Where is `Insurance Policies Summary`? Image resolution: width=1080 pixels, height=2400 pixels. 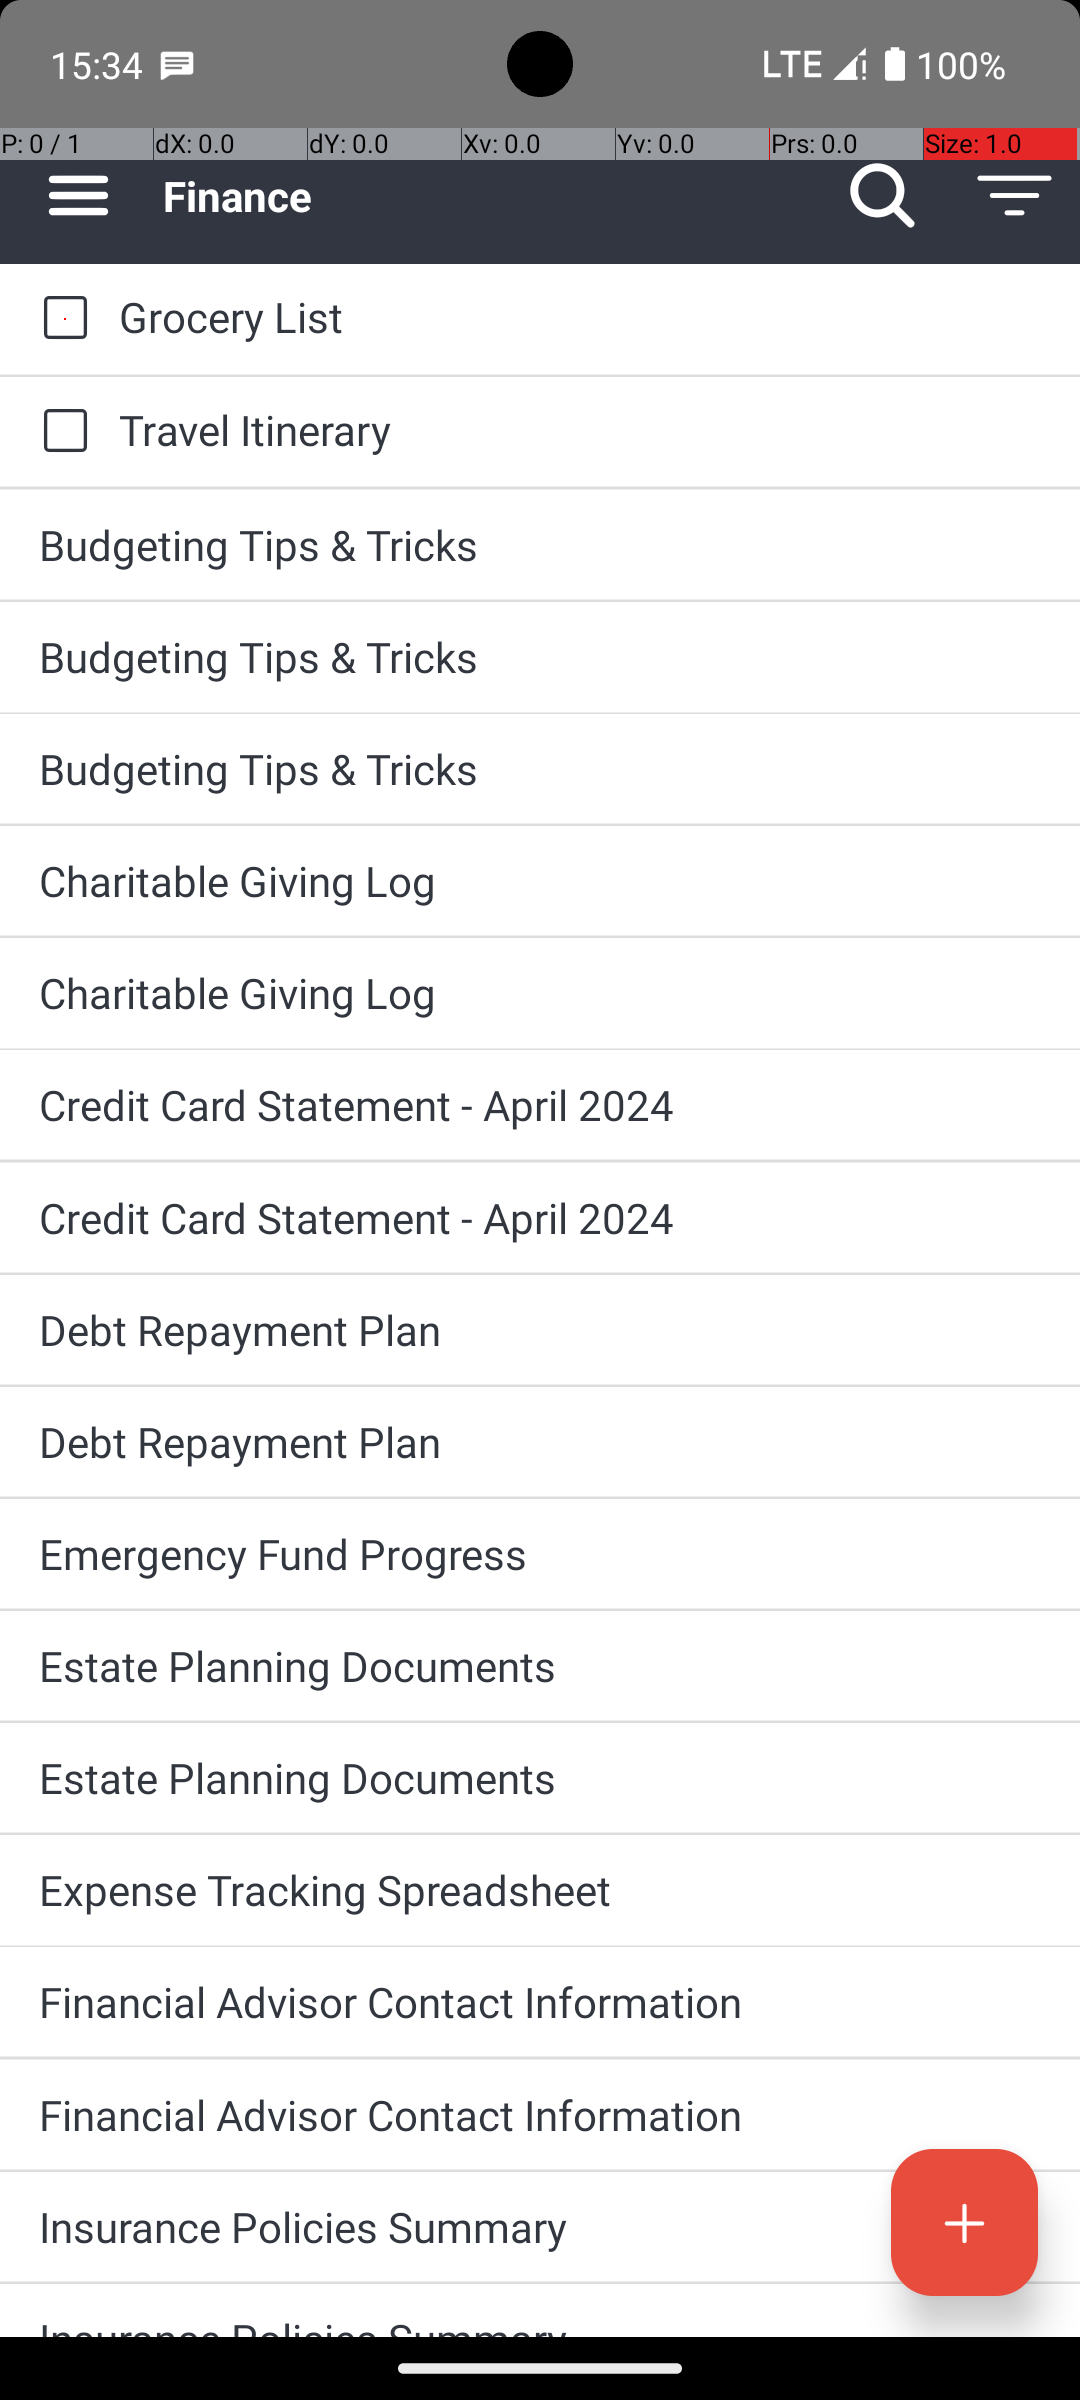
Insurance Policies Summary is located at coordinates (540, 2226).